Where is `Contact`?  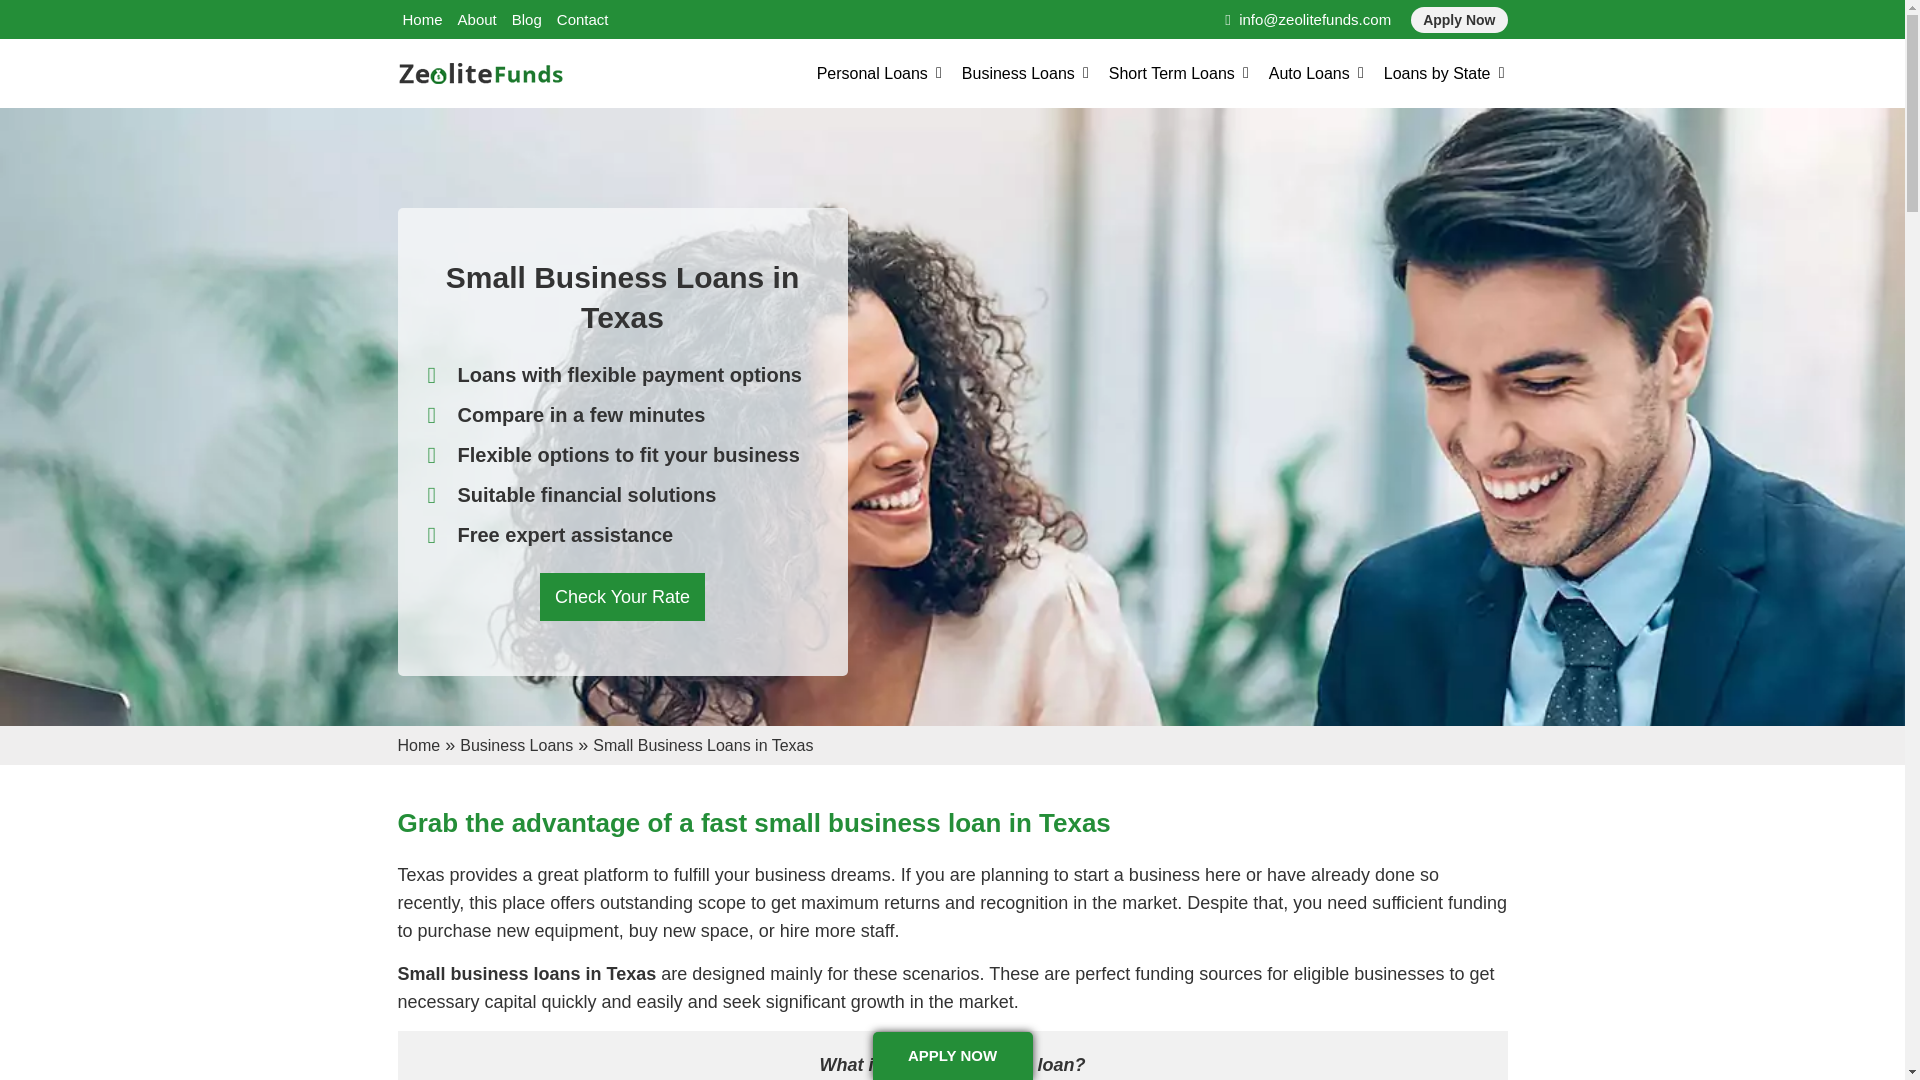 Contact is located at coordinates (582, 19).